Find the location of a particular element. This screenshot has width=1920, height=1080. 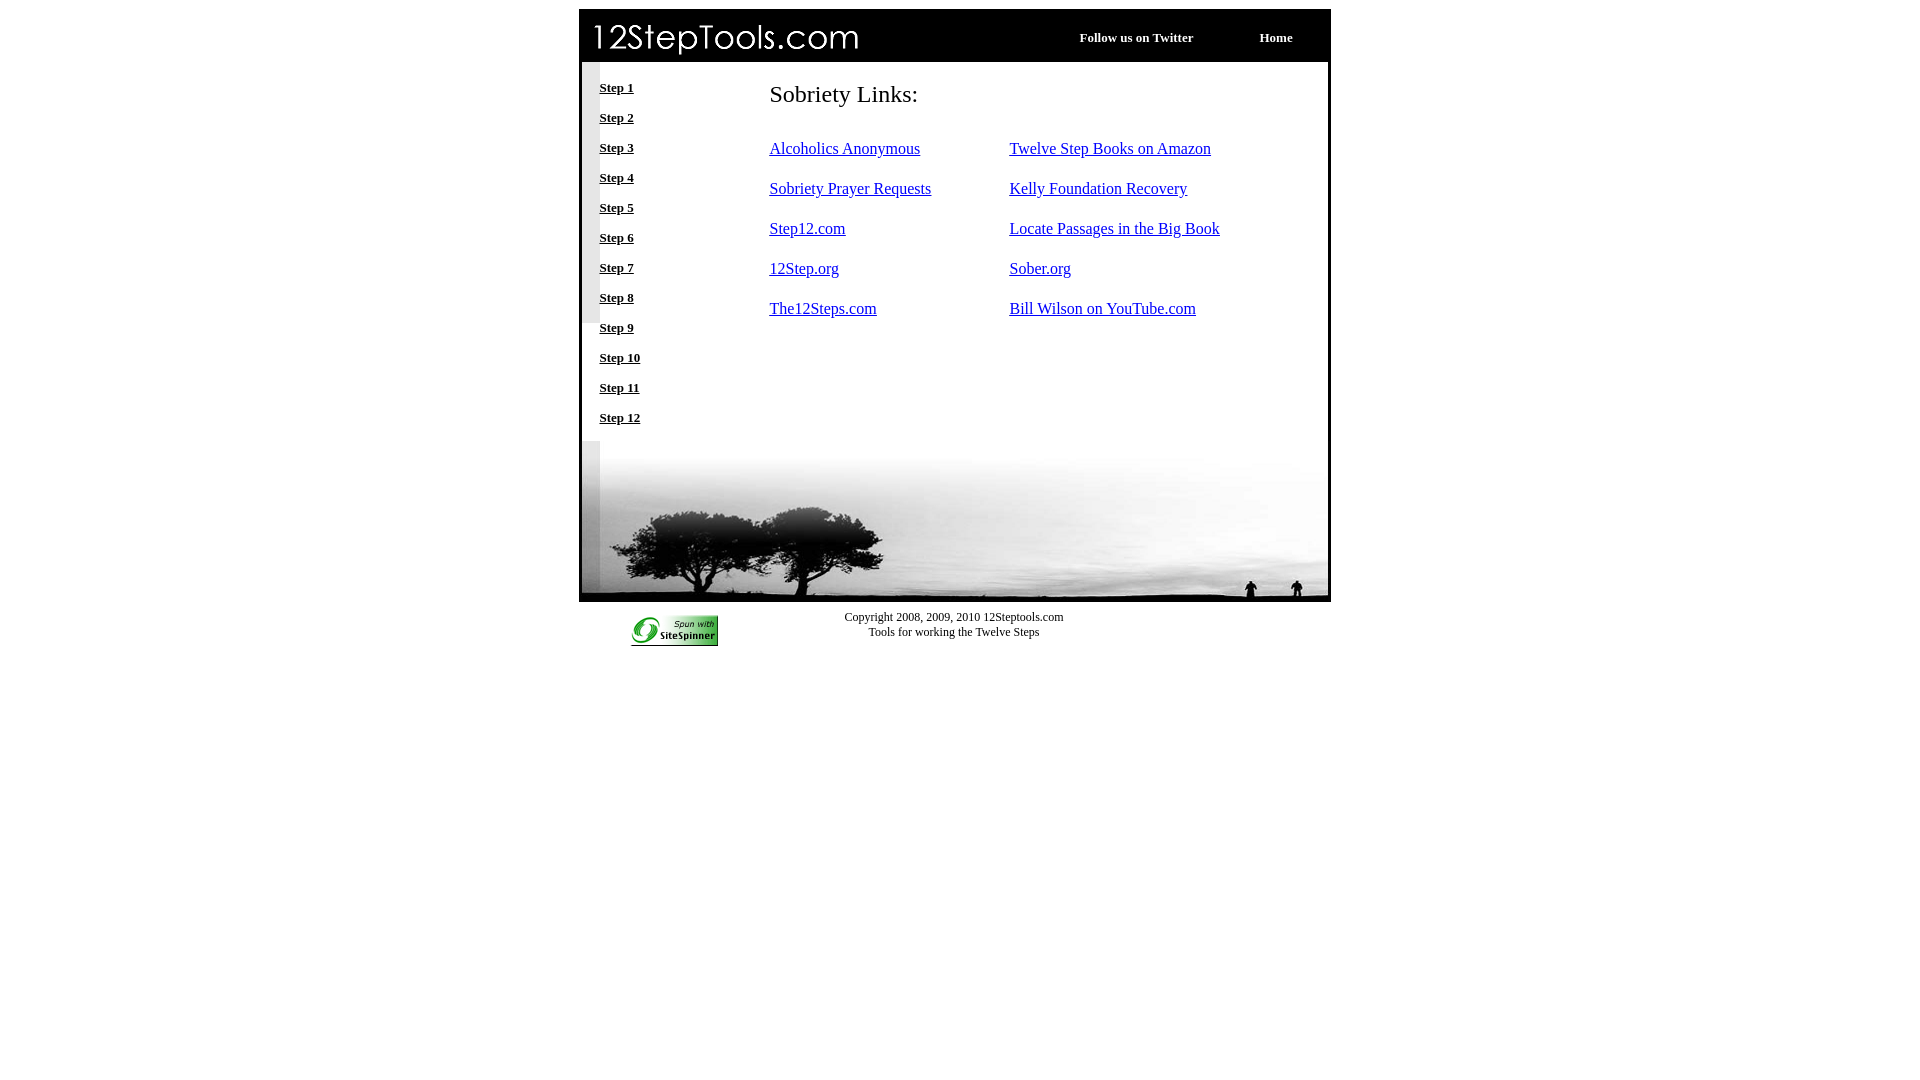

Alcoholics Anonymous is located at coordinates (846, 148).